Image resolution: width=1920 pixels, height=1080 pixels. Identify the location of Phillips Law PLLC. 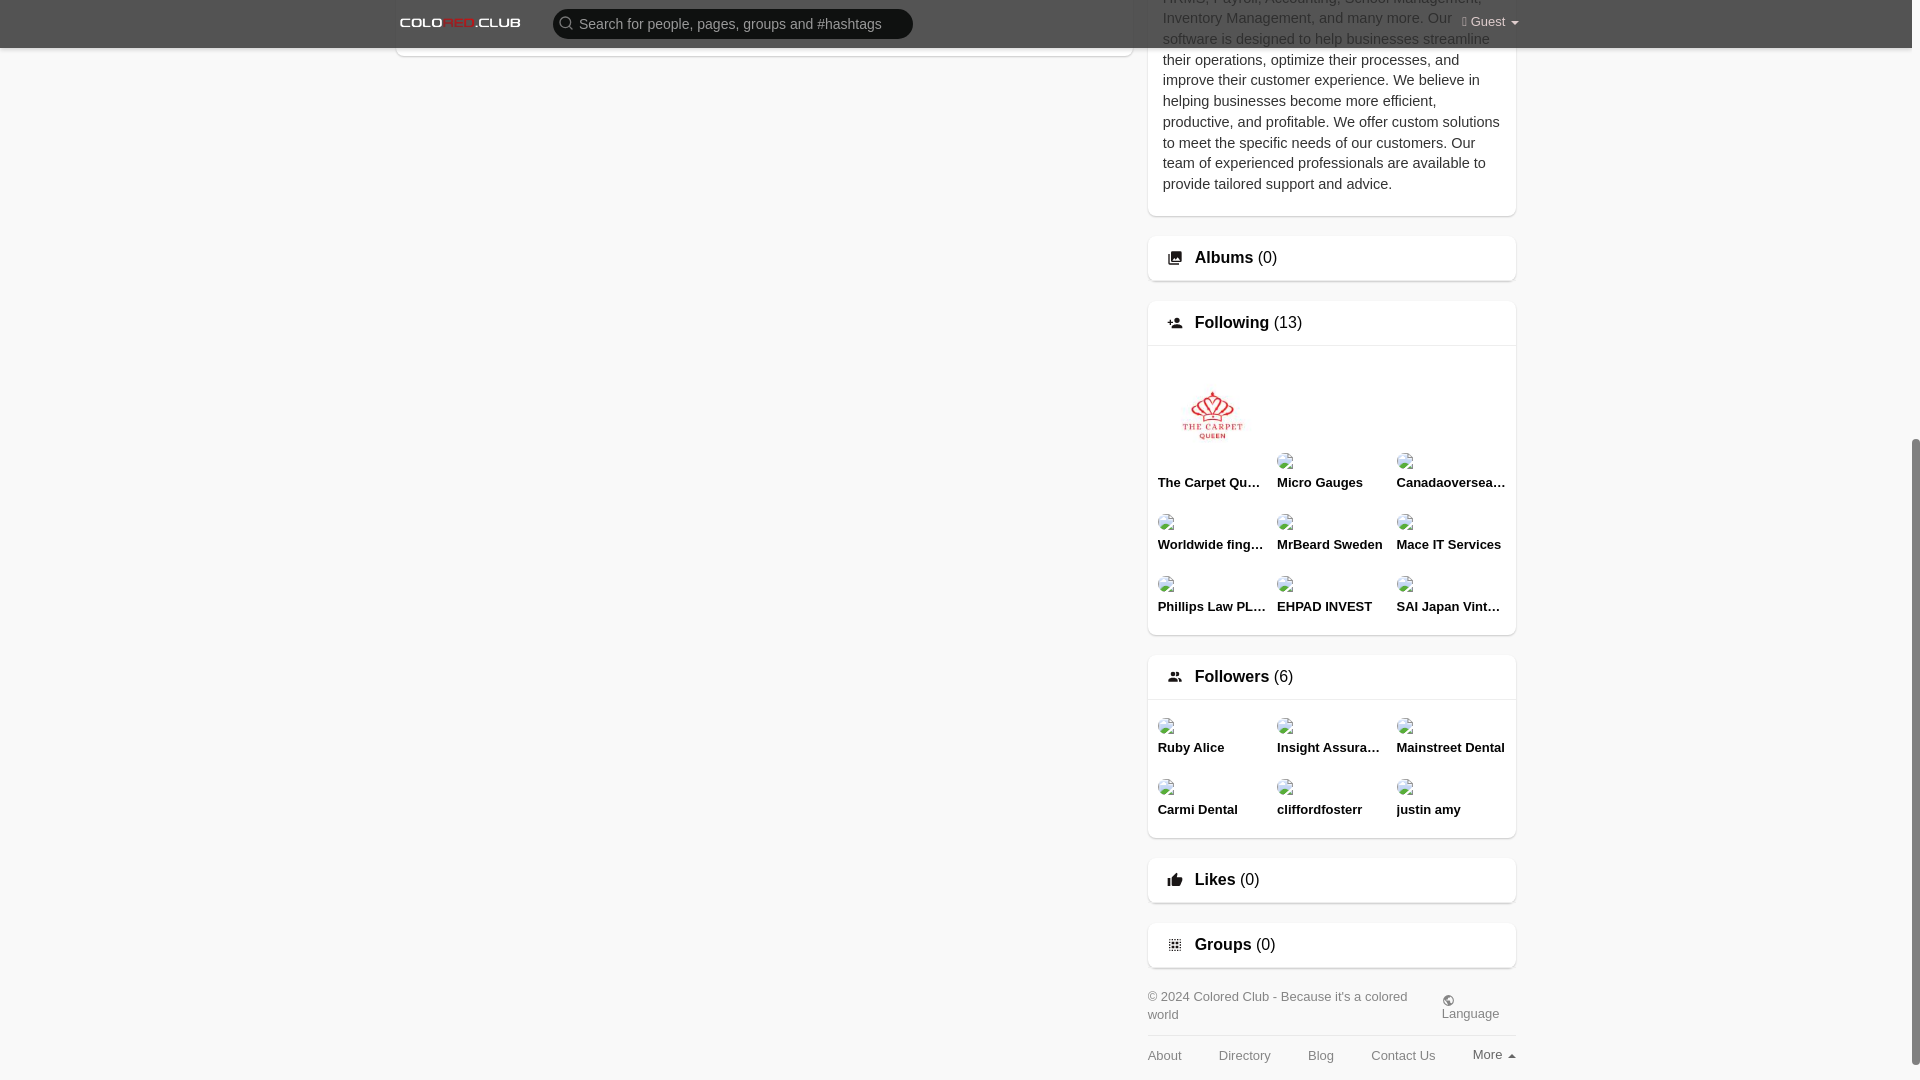
(1212, 594).